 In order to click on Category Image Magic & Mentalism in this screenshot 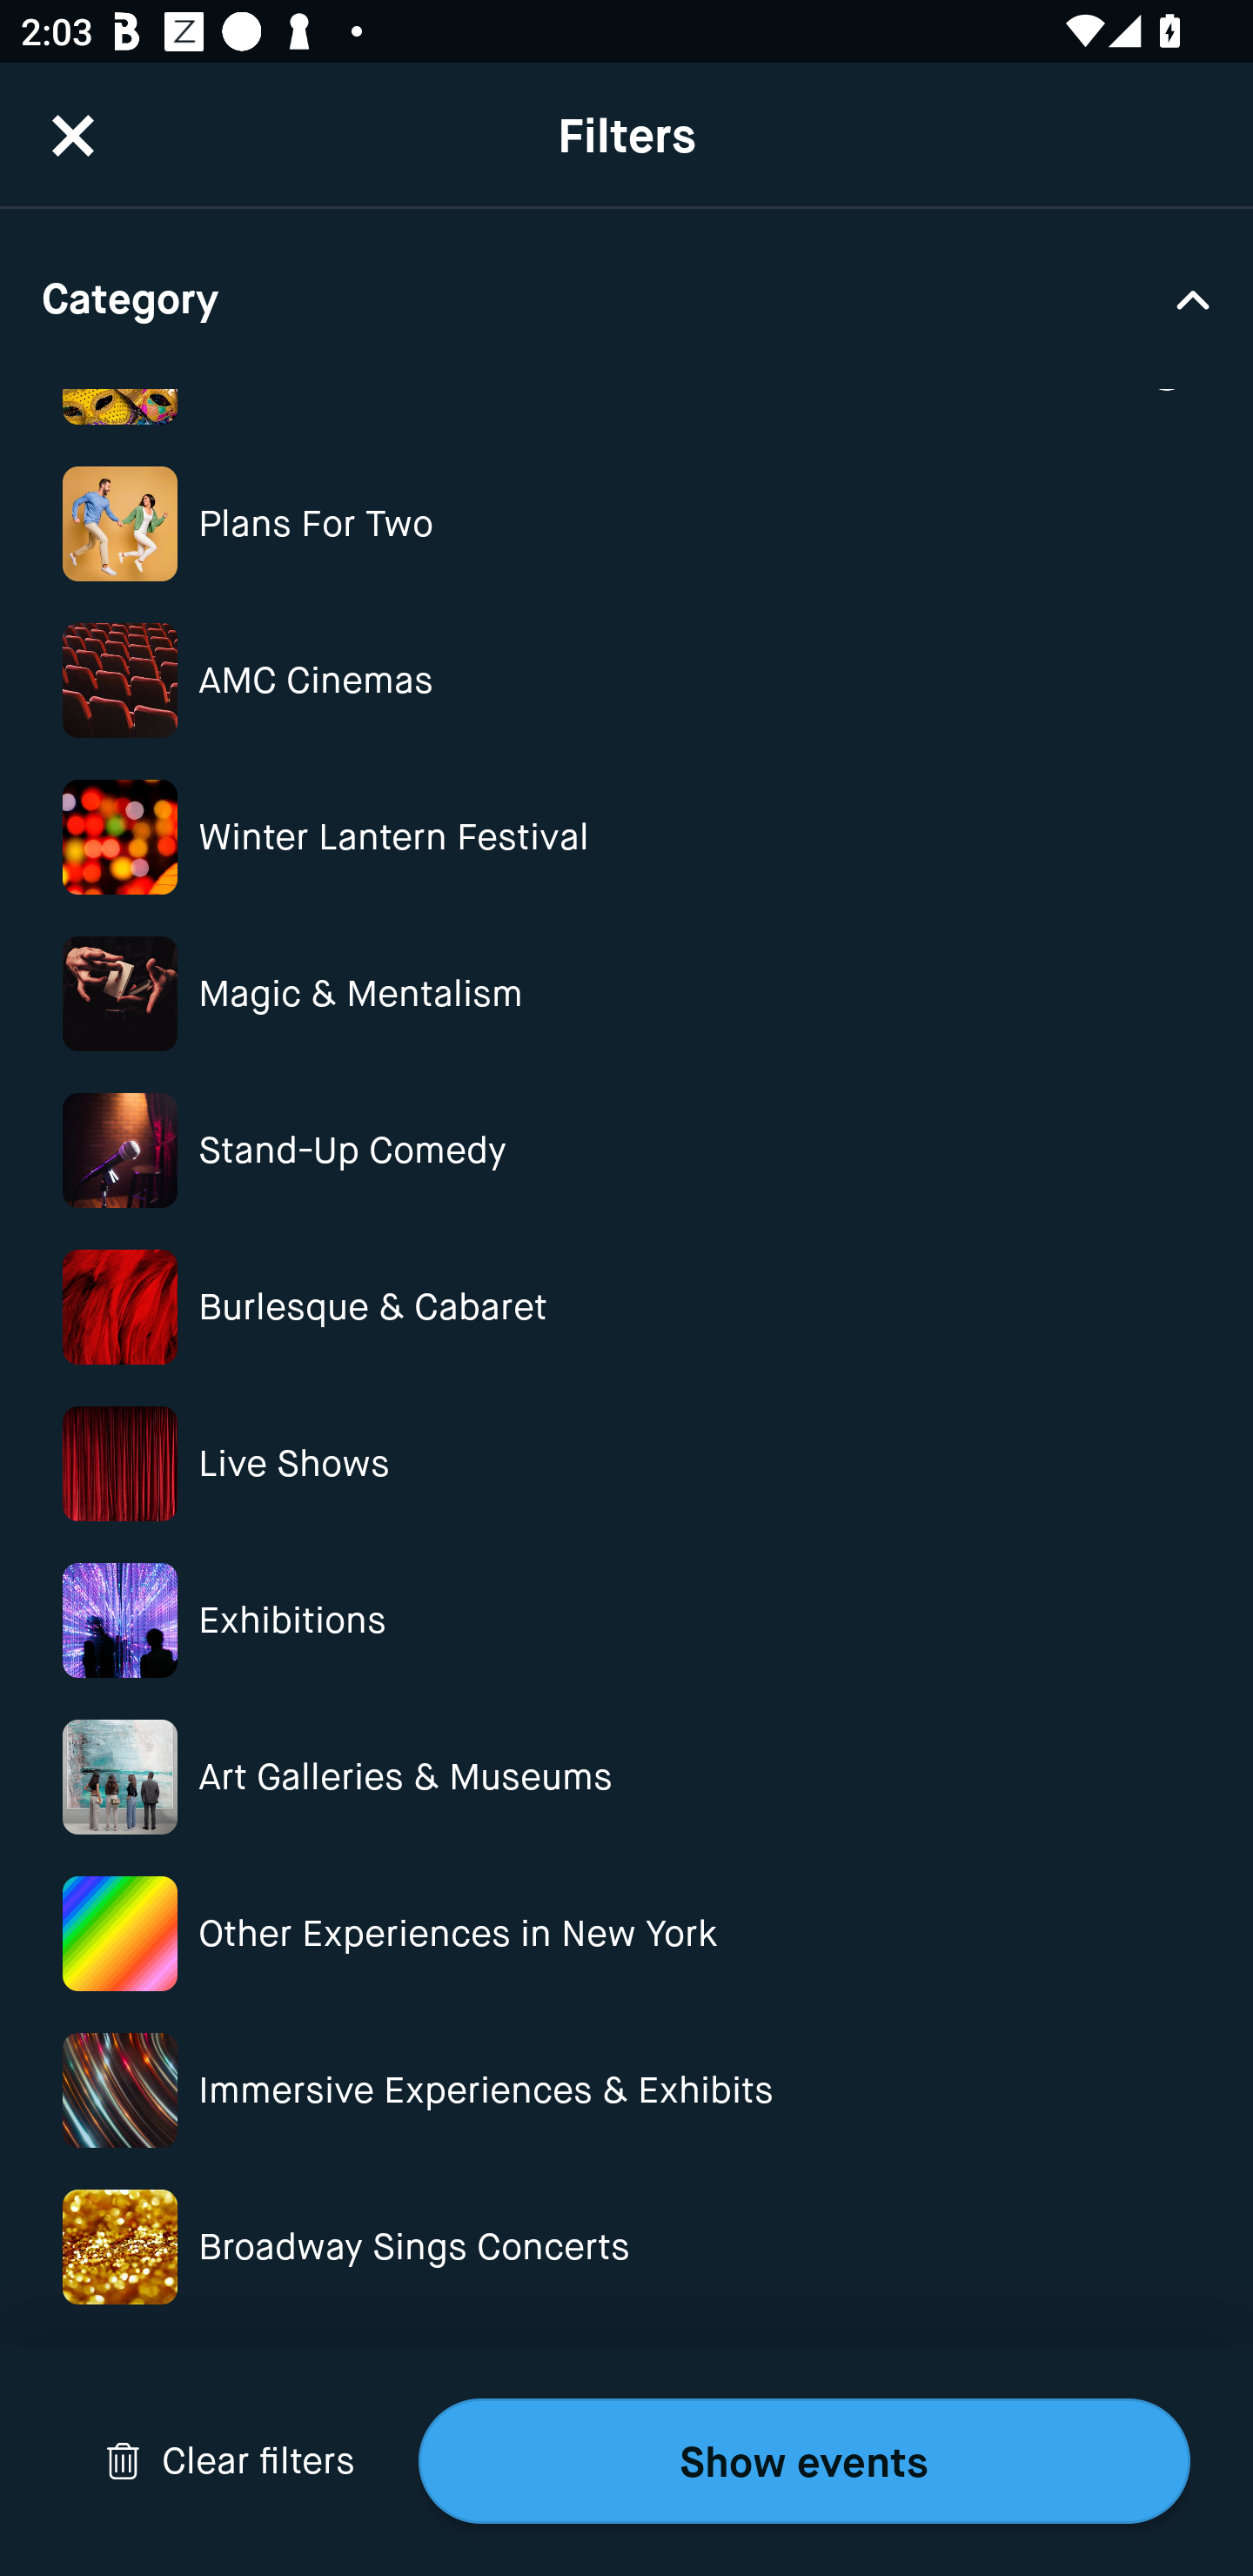, I will do `click(626, 992)`.